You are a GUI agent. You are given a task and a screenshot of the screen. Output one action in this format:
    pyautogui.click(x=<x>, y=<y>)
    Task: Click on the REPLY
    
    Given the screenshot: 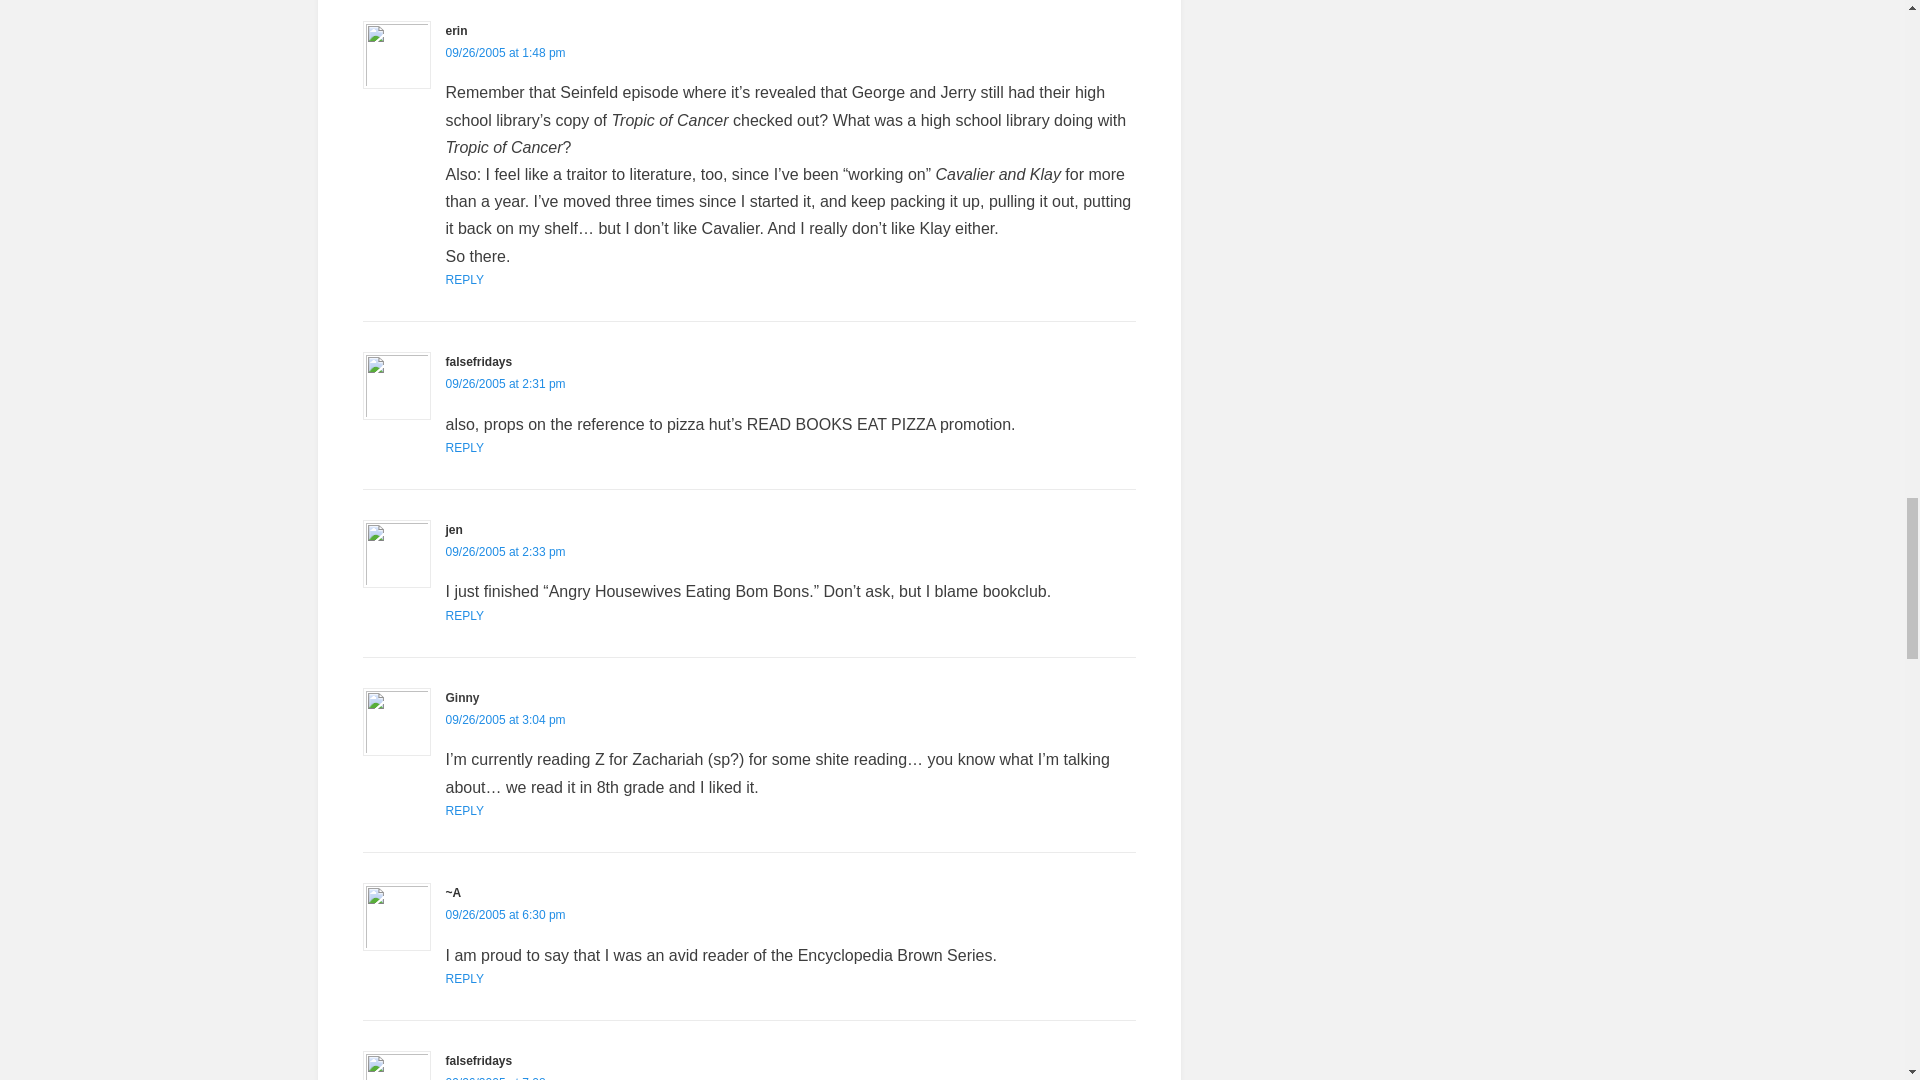 What is the action you would take?
    pyautogui.click(x=464, y=979)
    